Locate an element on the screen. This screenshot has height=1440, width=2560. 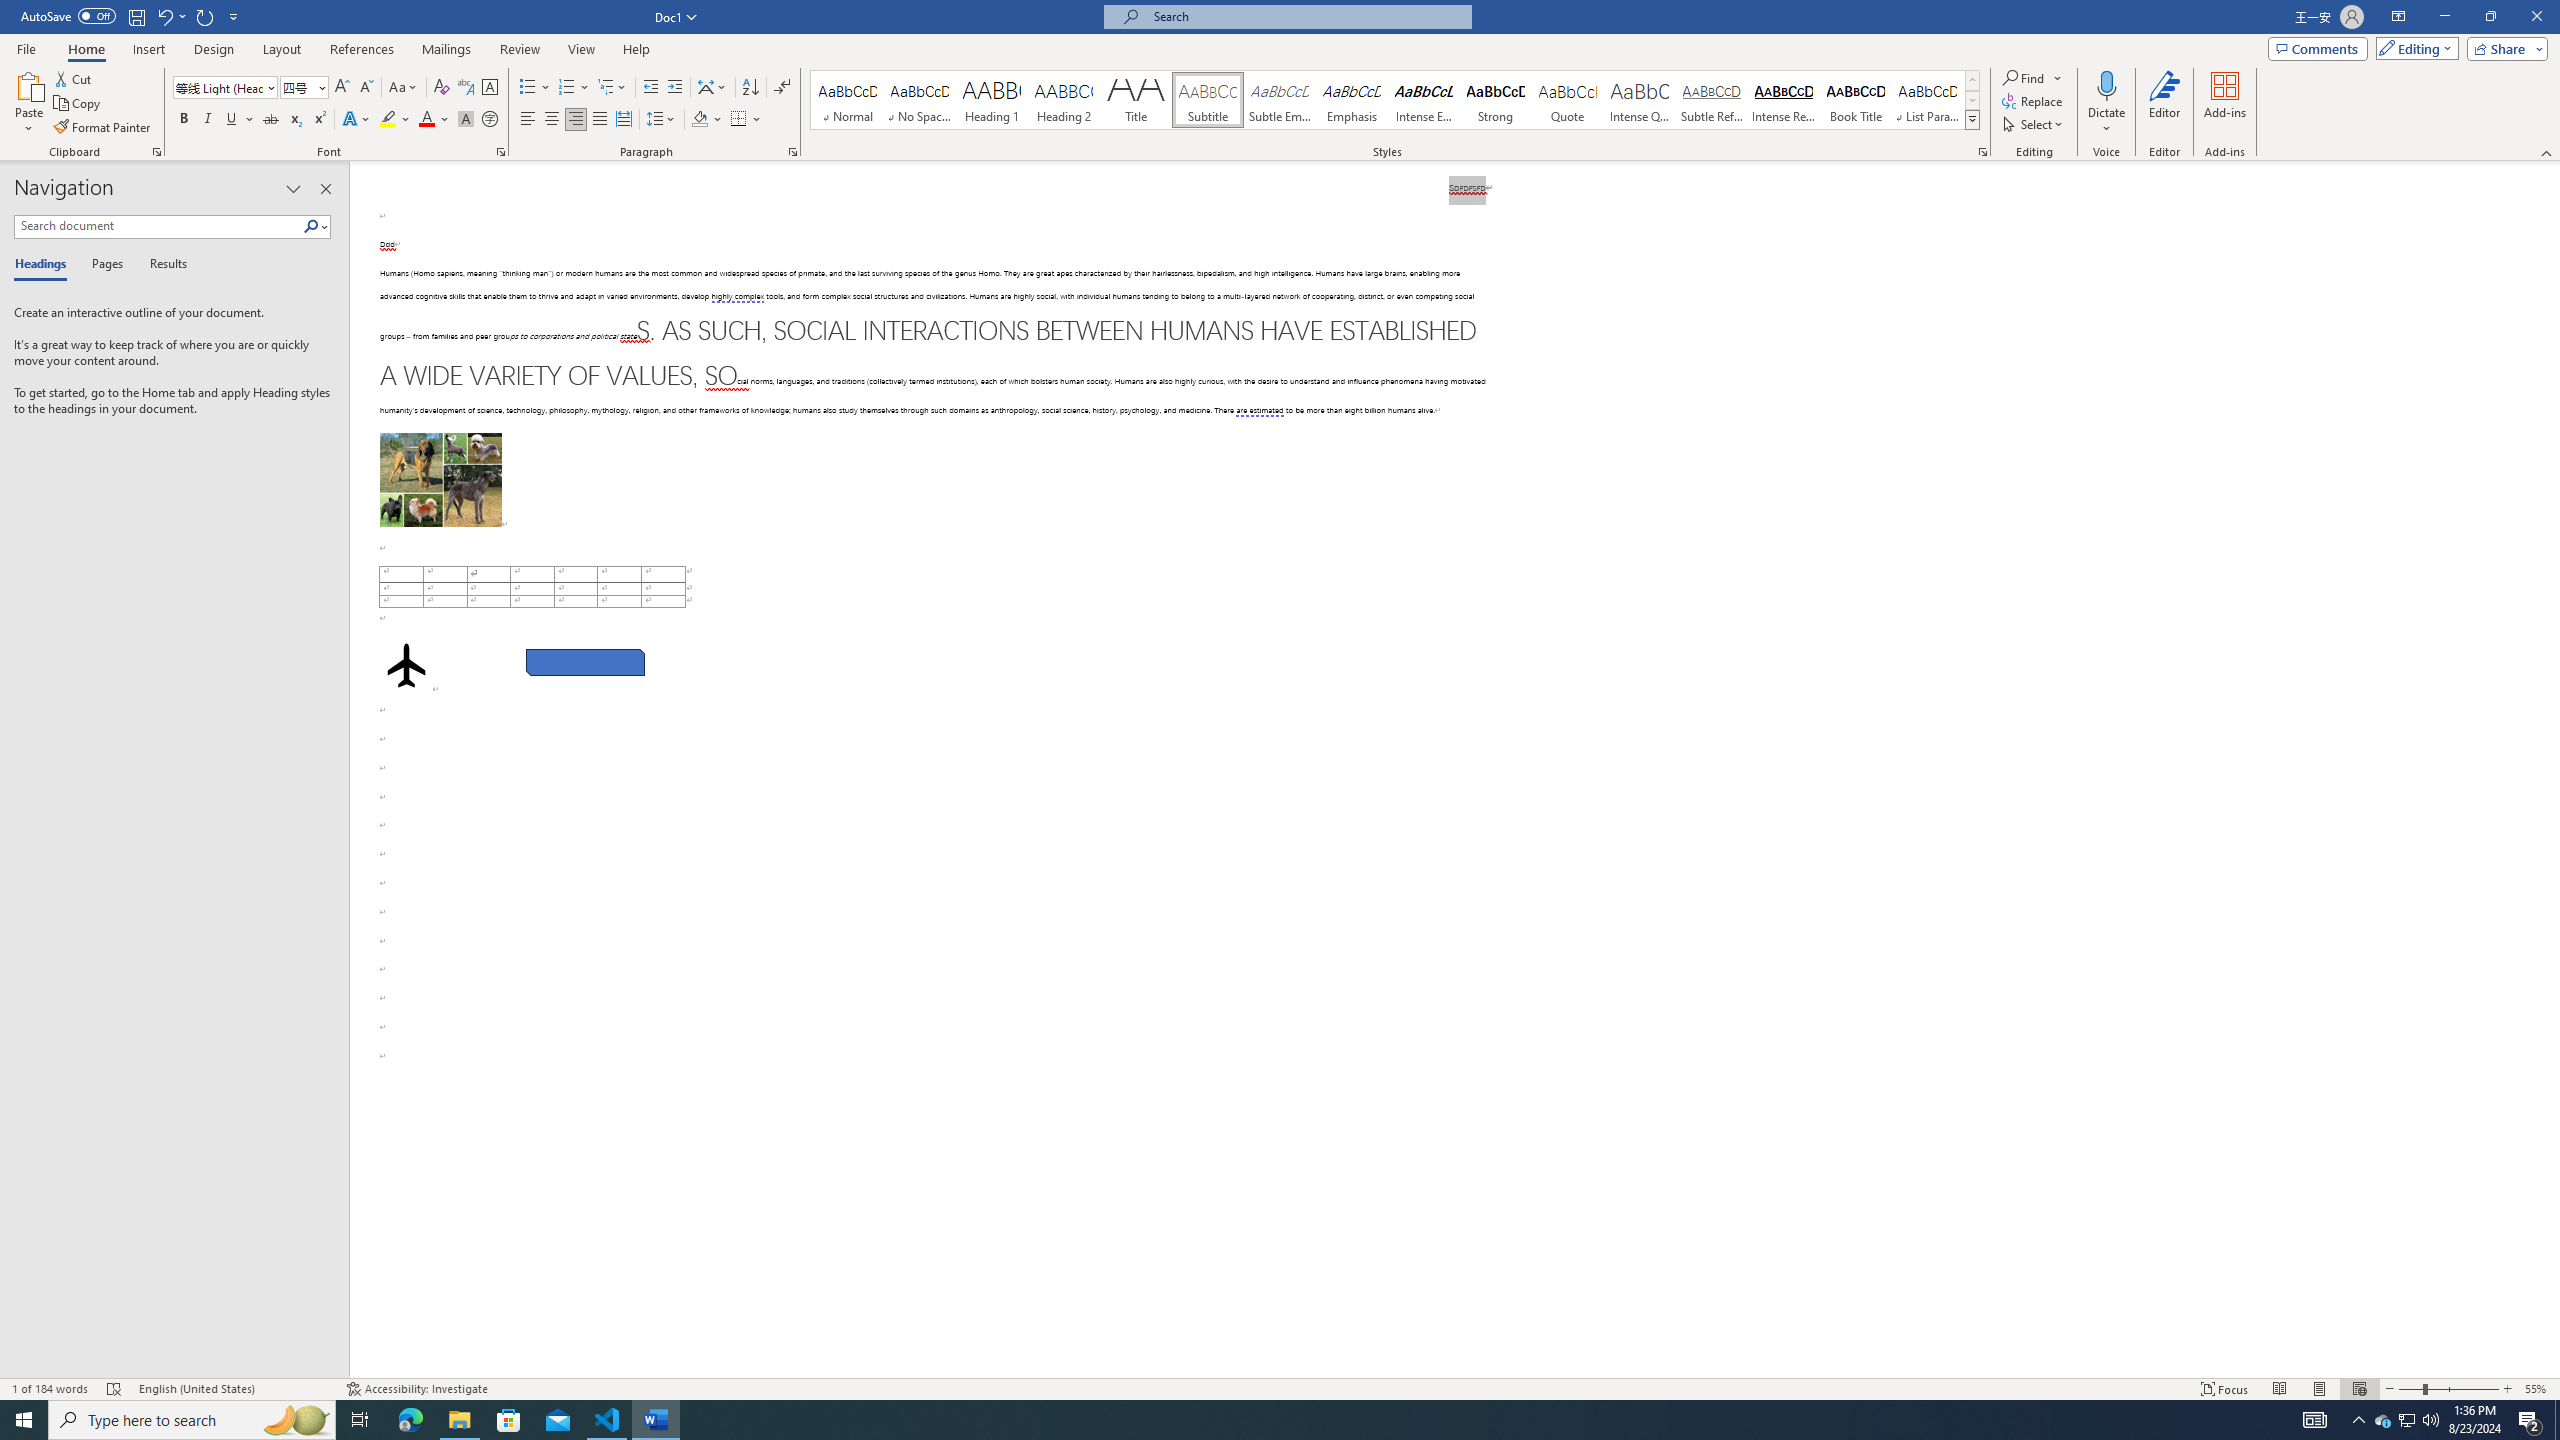
Font Color is located at coordinates (434, 120).